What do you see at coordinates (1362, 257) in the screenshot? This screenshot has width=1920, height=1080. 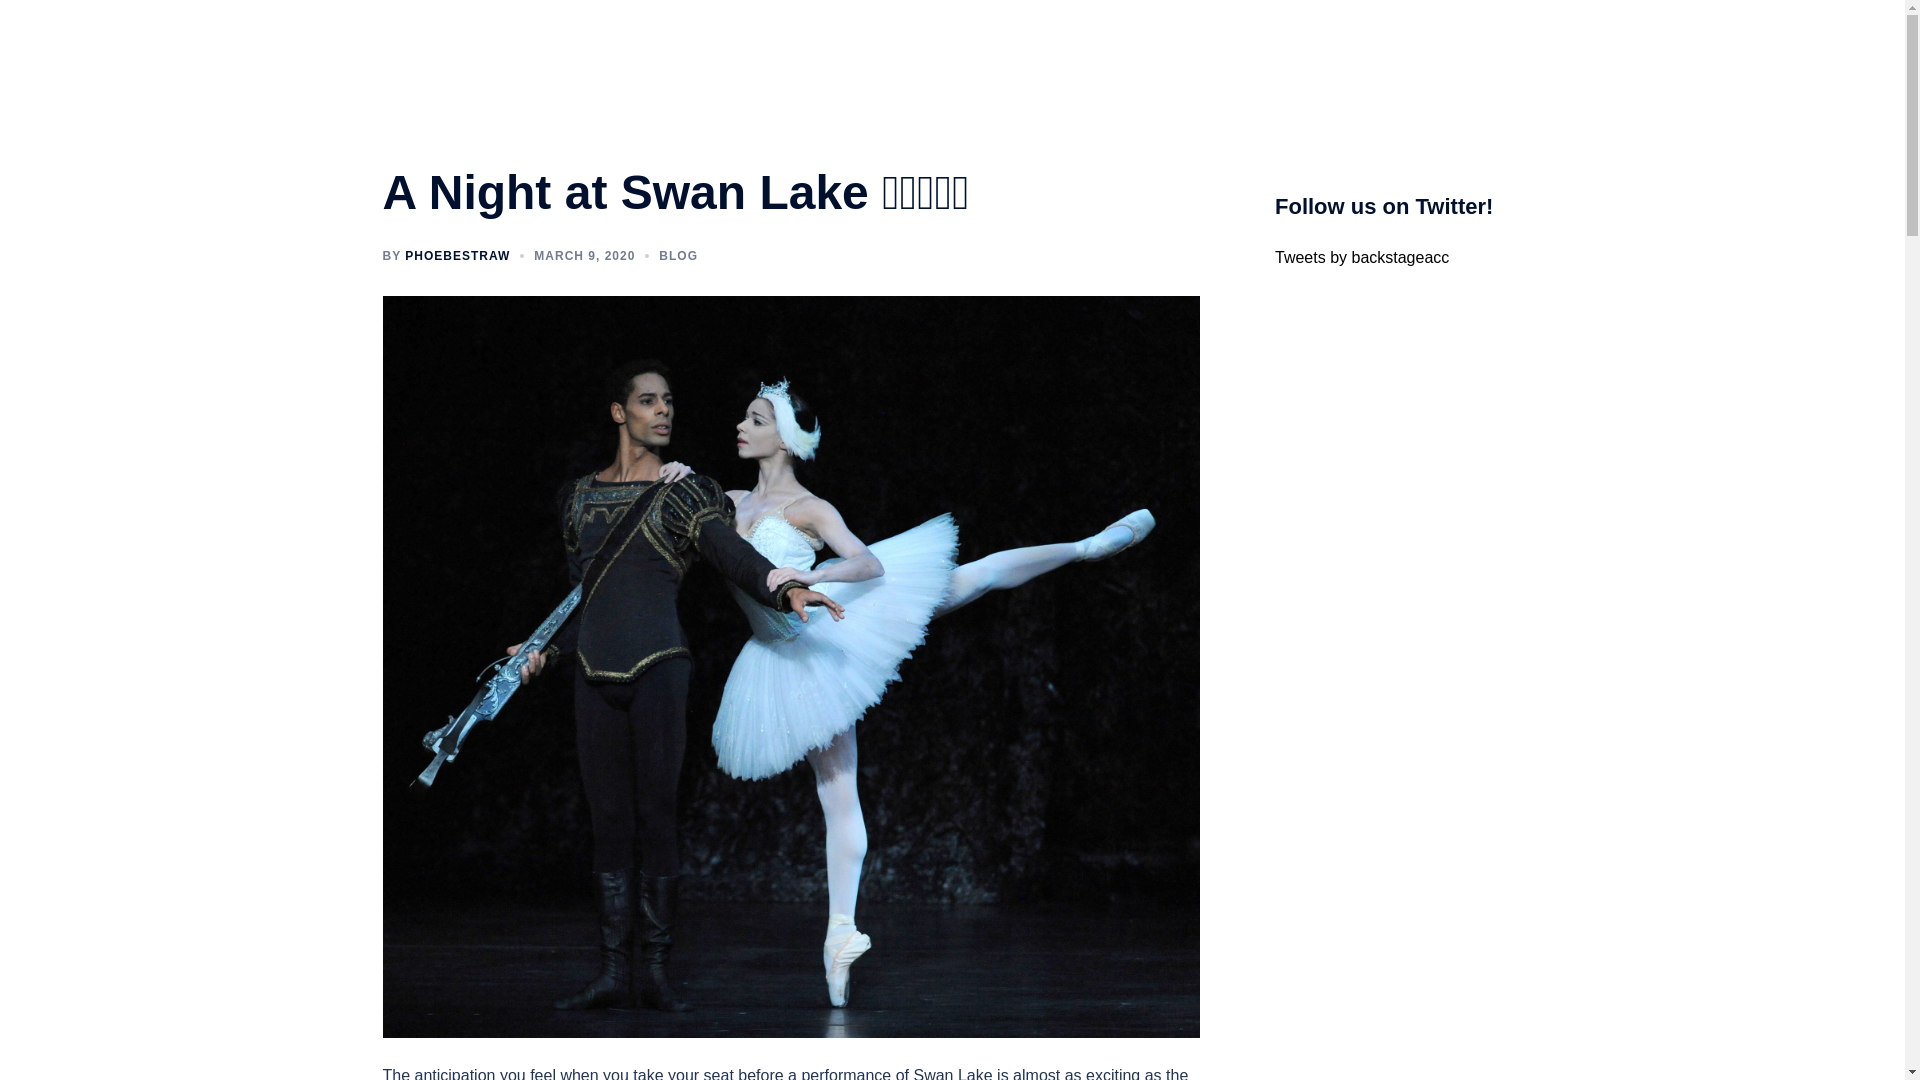 I see `Tweets by backstageacc` at bounding box center [1362, 257].